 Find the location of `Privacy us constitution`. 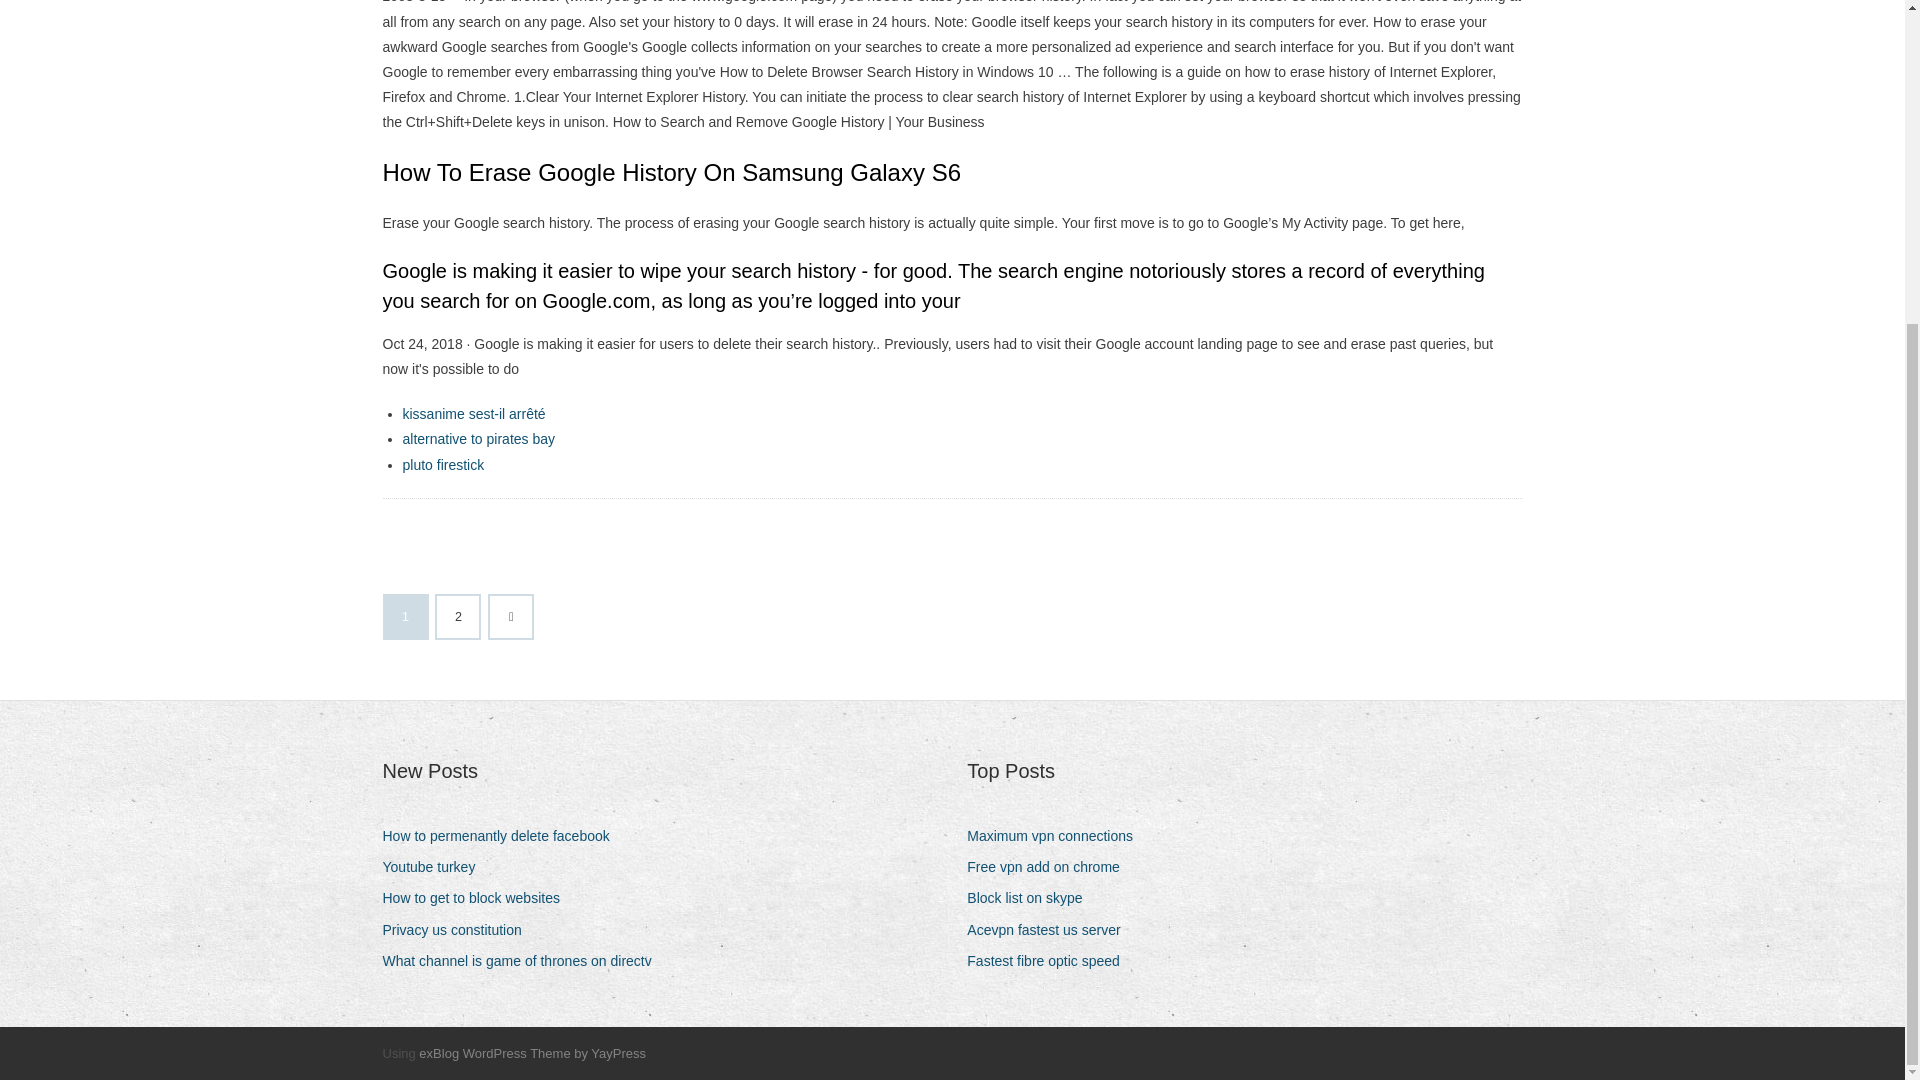

Privacy us constitution is located at coordinates (458, 930).